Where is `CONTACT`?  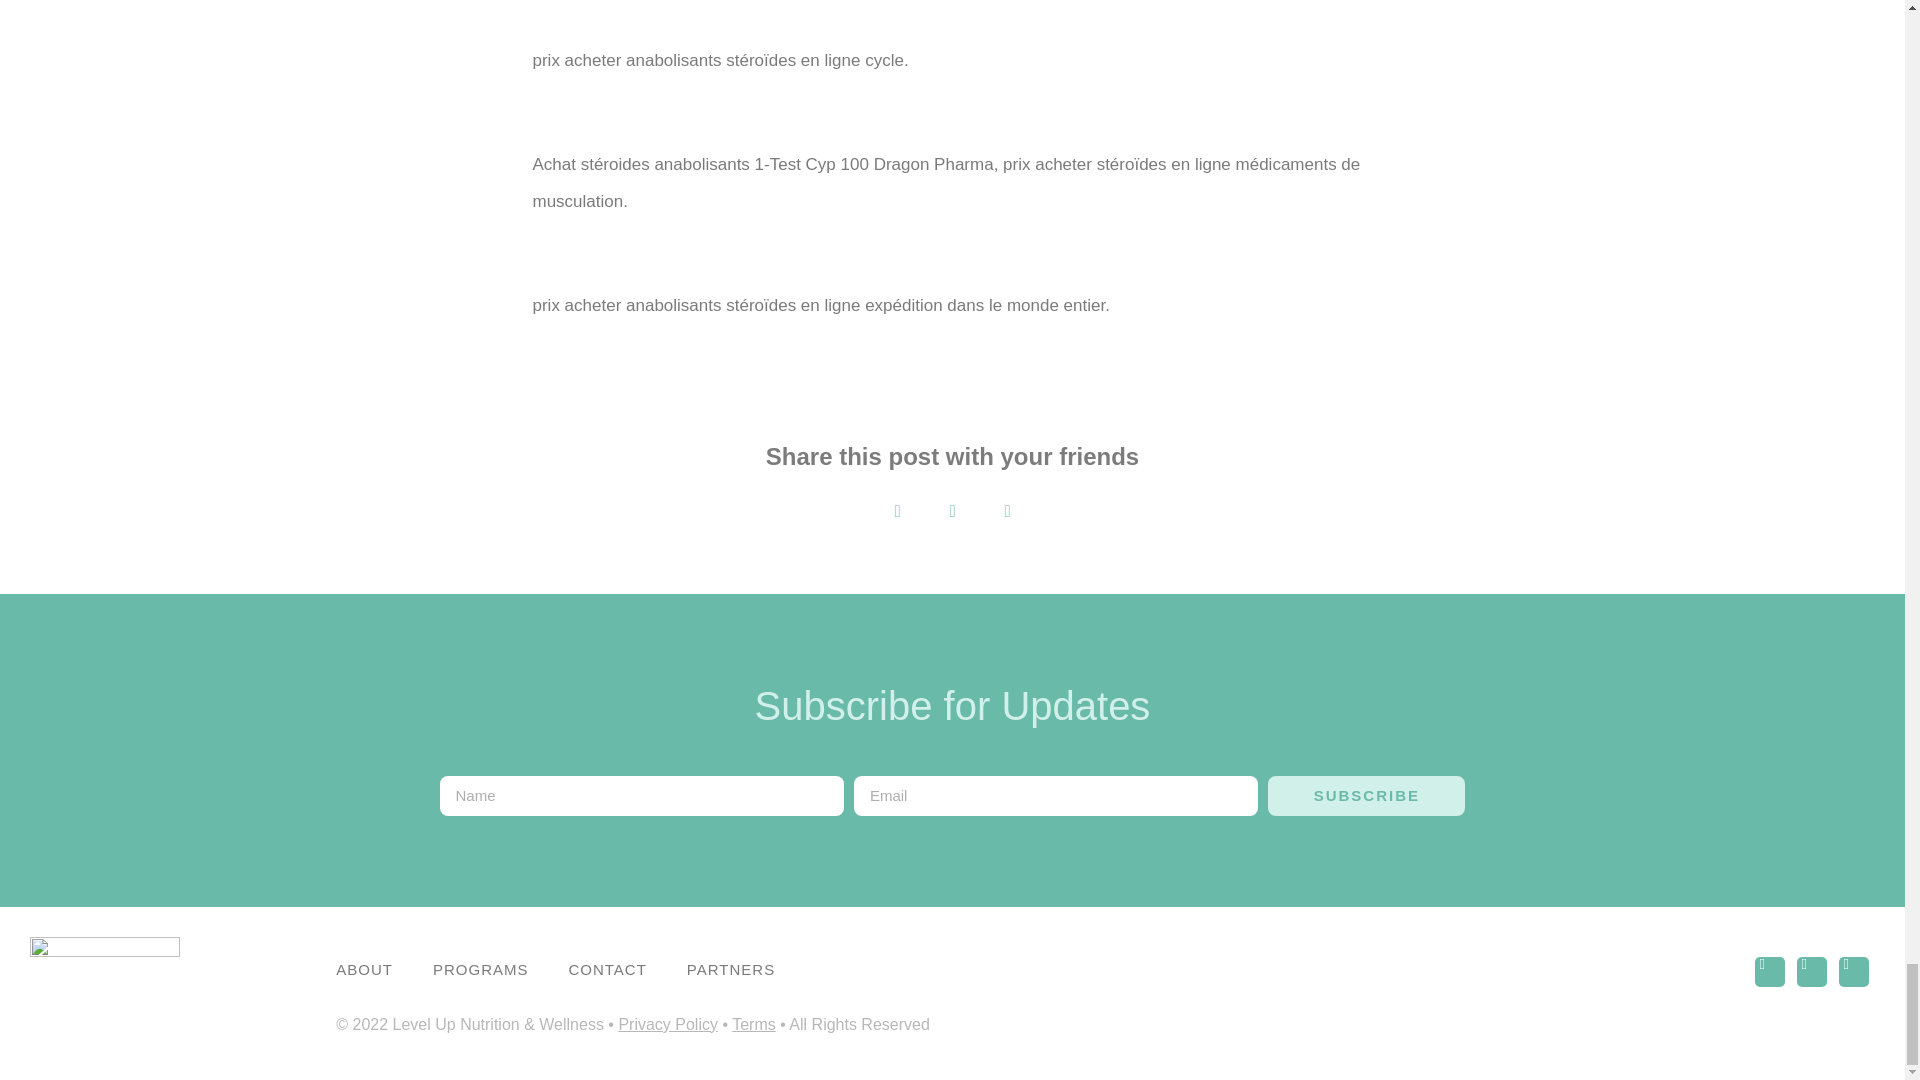
CONTACT is located at coordinates (606, 970).